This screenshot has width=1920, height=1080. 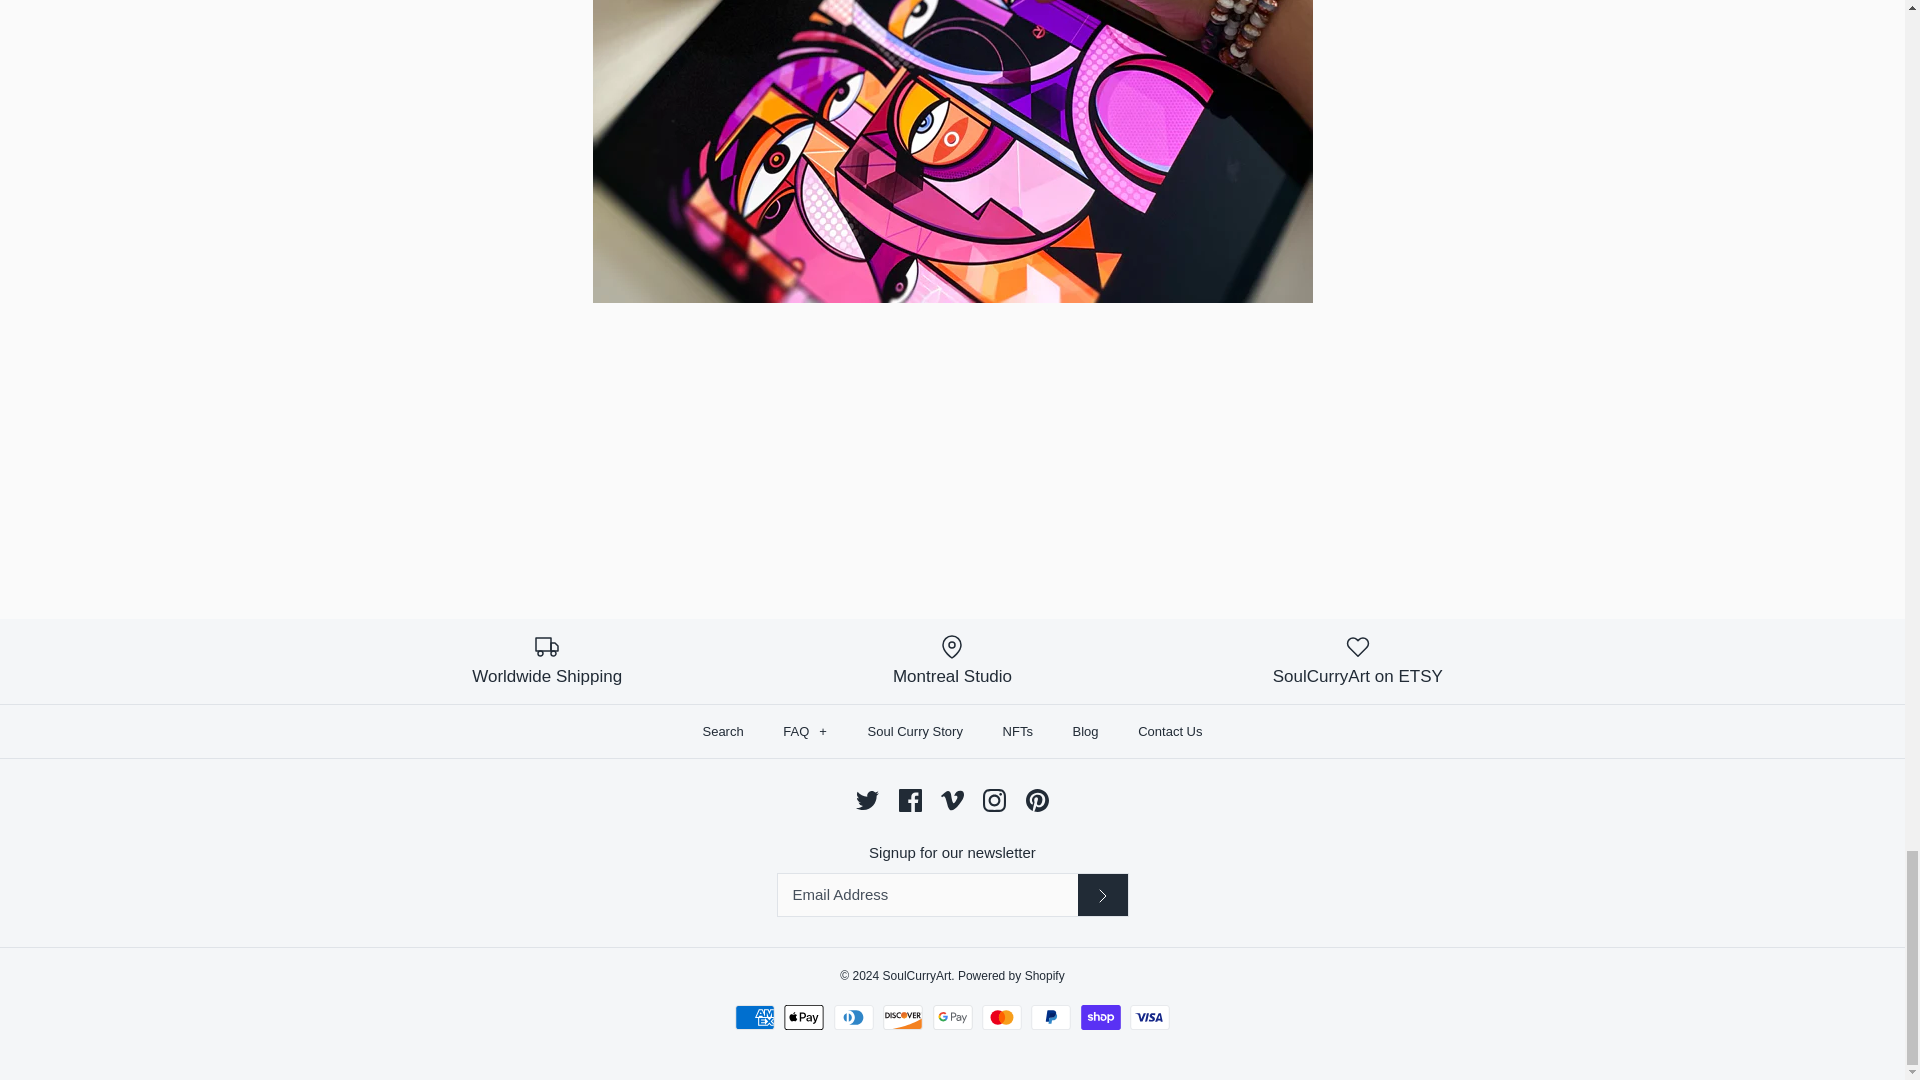 I want to click on Diners Club, so click(x=853, y=1018).